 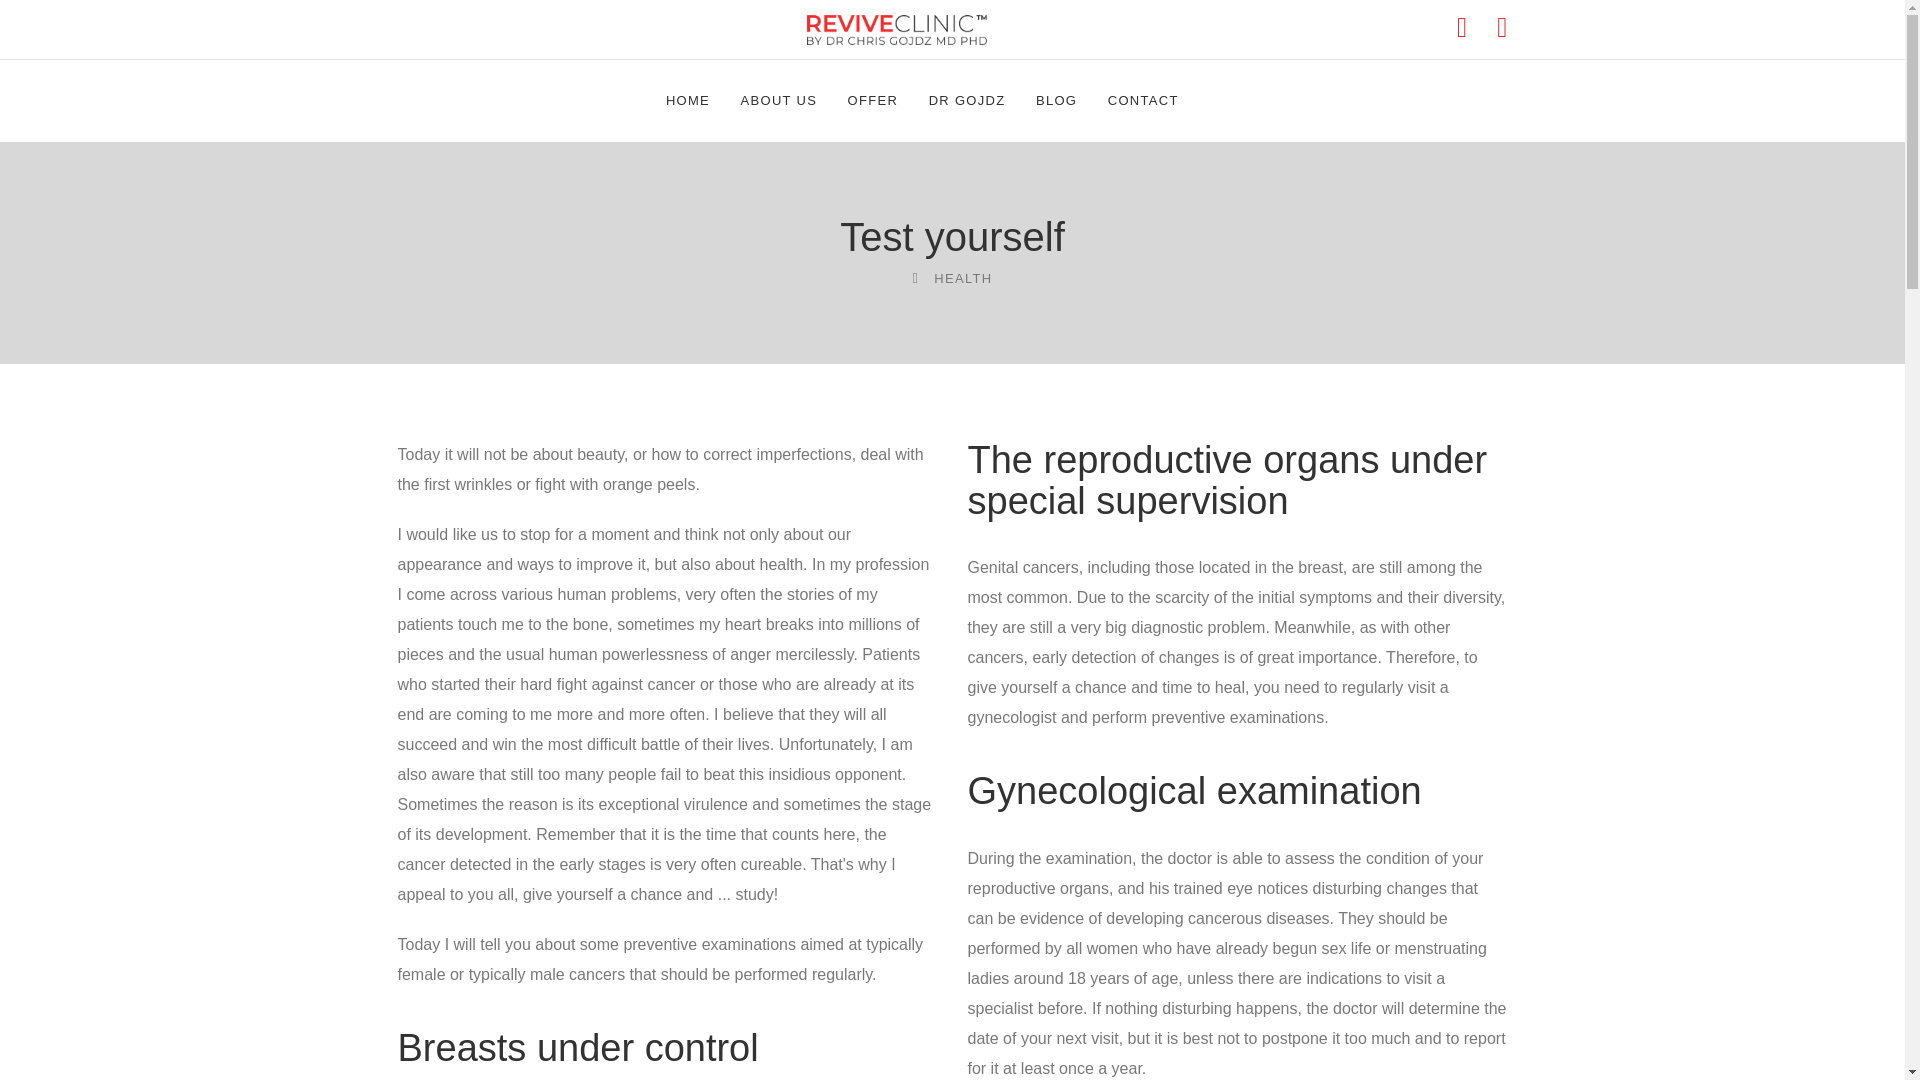 What do you see at coordinates (962, 278) in the screenshot?
I see `HEALTH` at bounding box center [962, 278].